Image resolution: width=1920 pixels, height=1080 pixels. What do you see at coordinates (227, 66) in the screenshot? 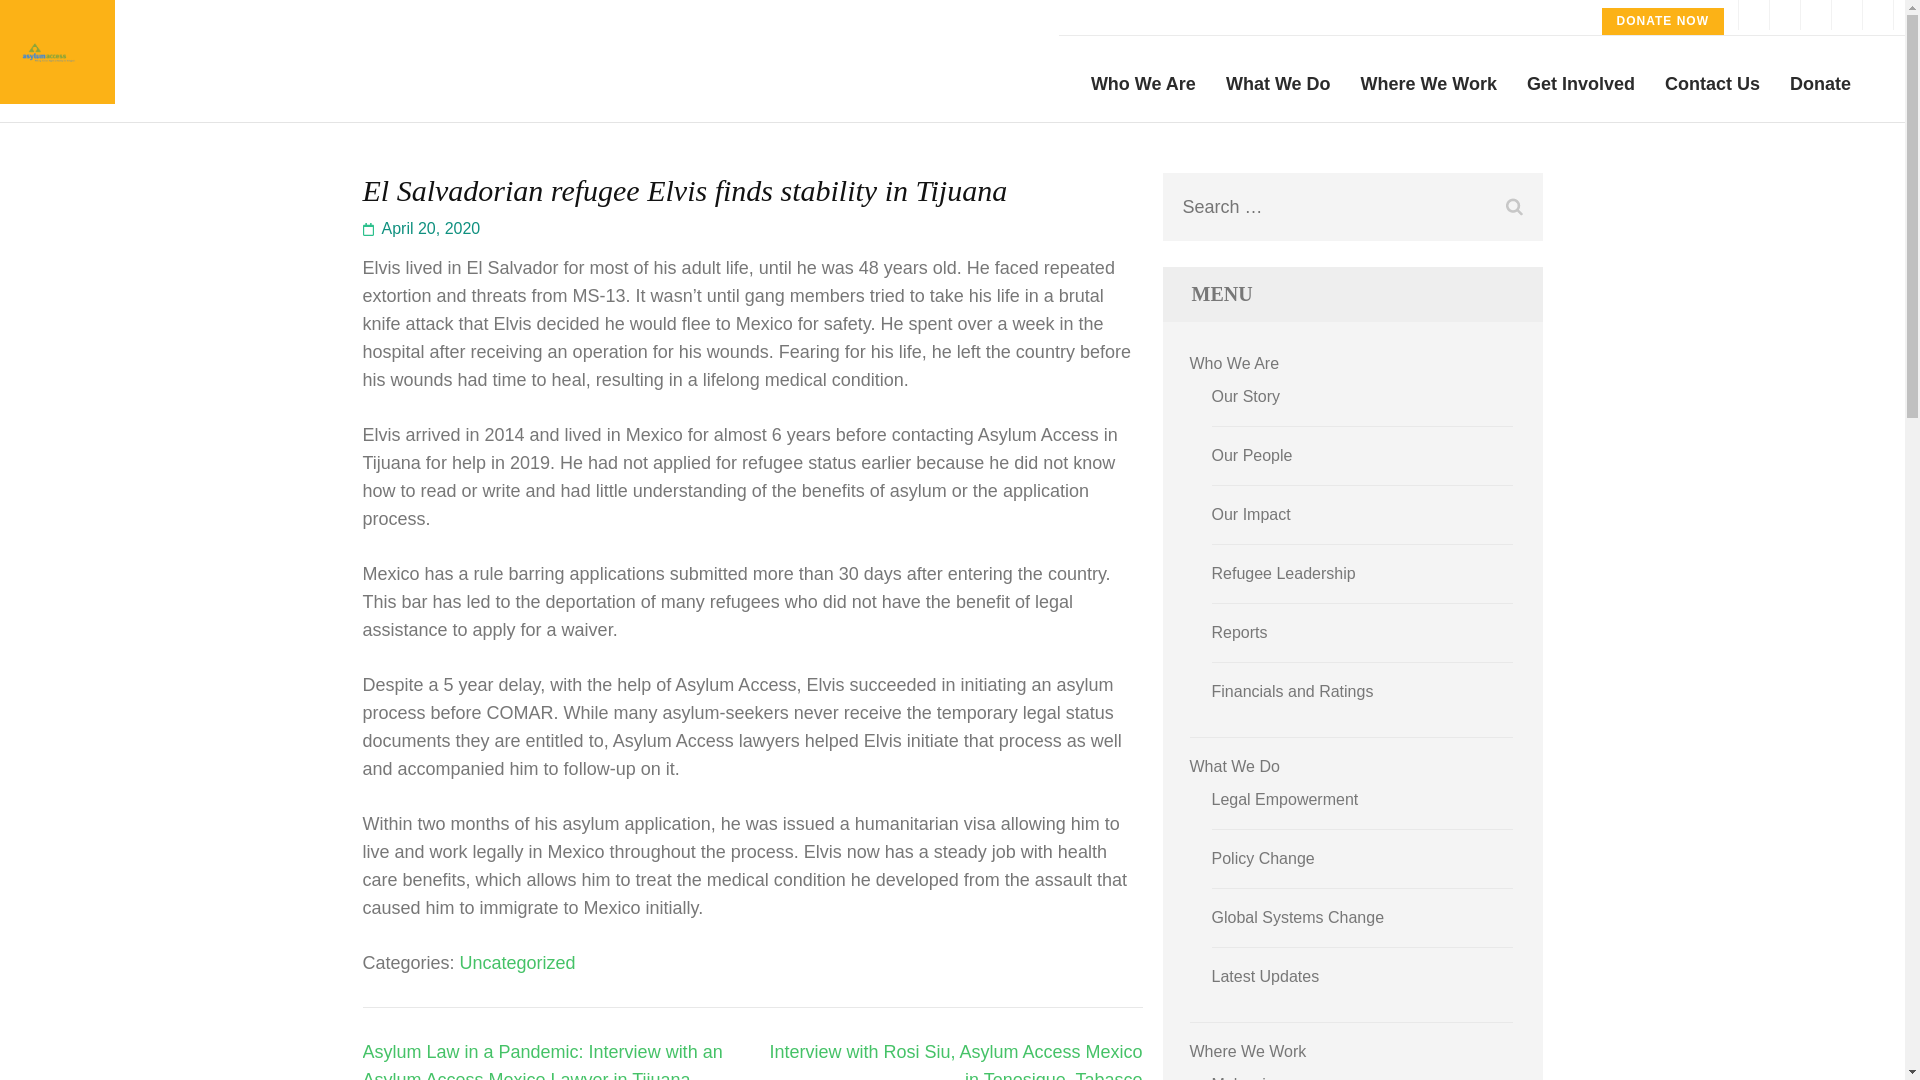
I see `Asylum Access` at bounding box center [227, 66].